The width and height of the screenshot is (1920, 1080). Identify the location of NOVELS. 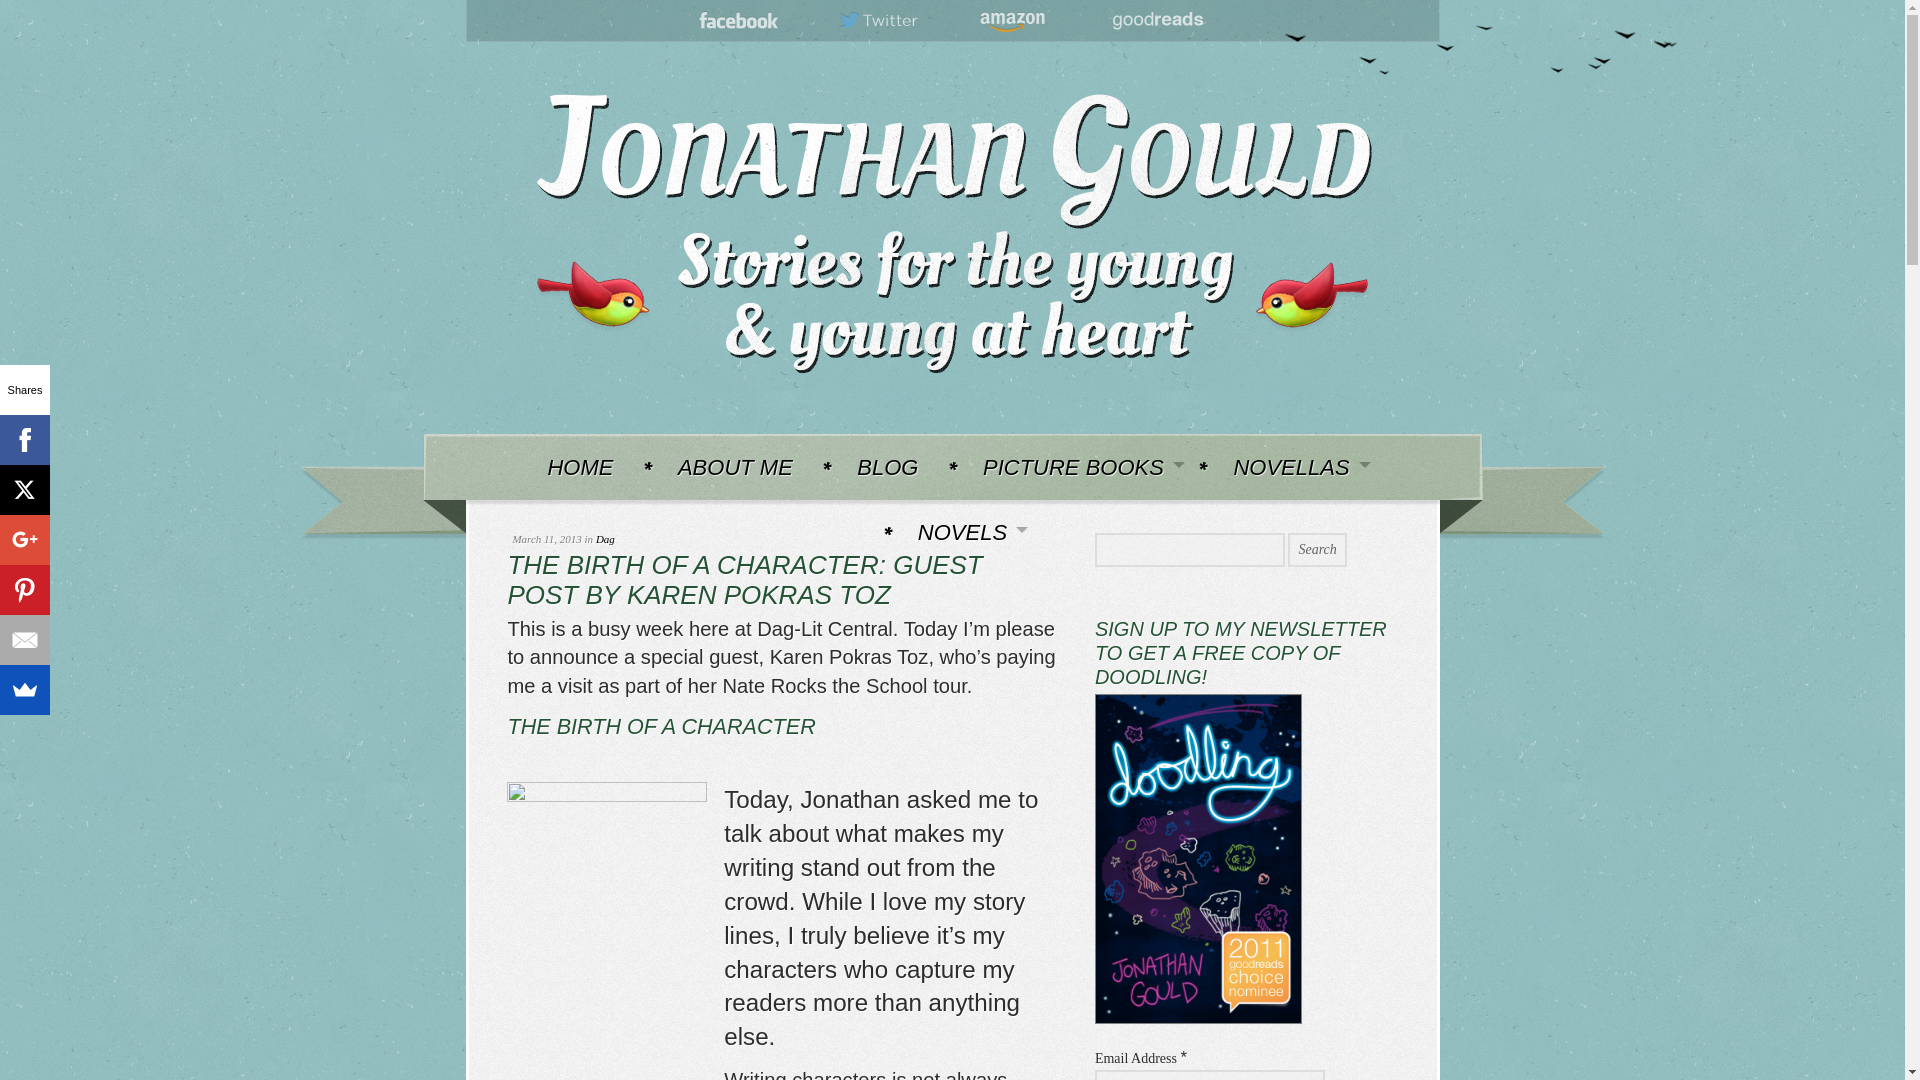
(964, 532).